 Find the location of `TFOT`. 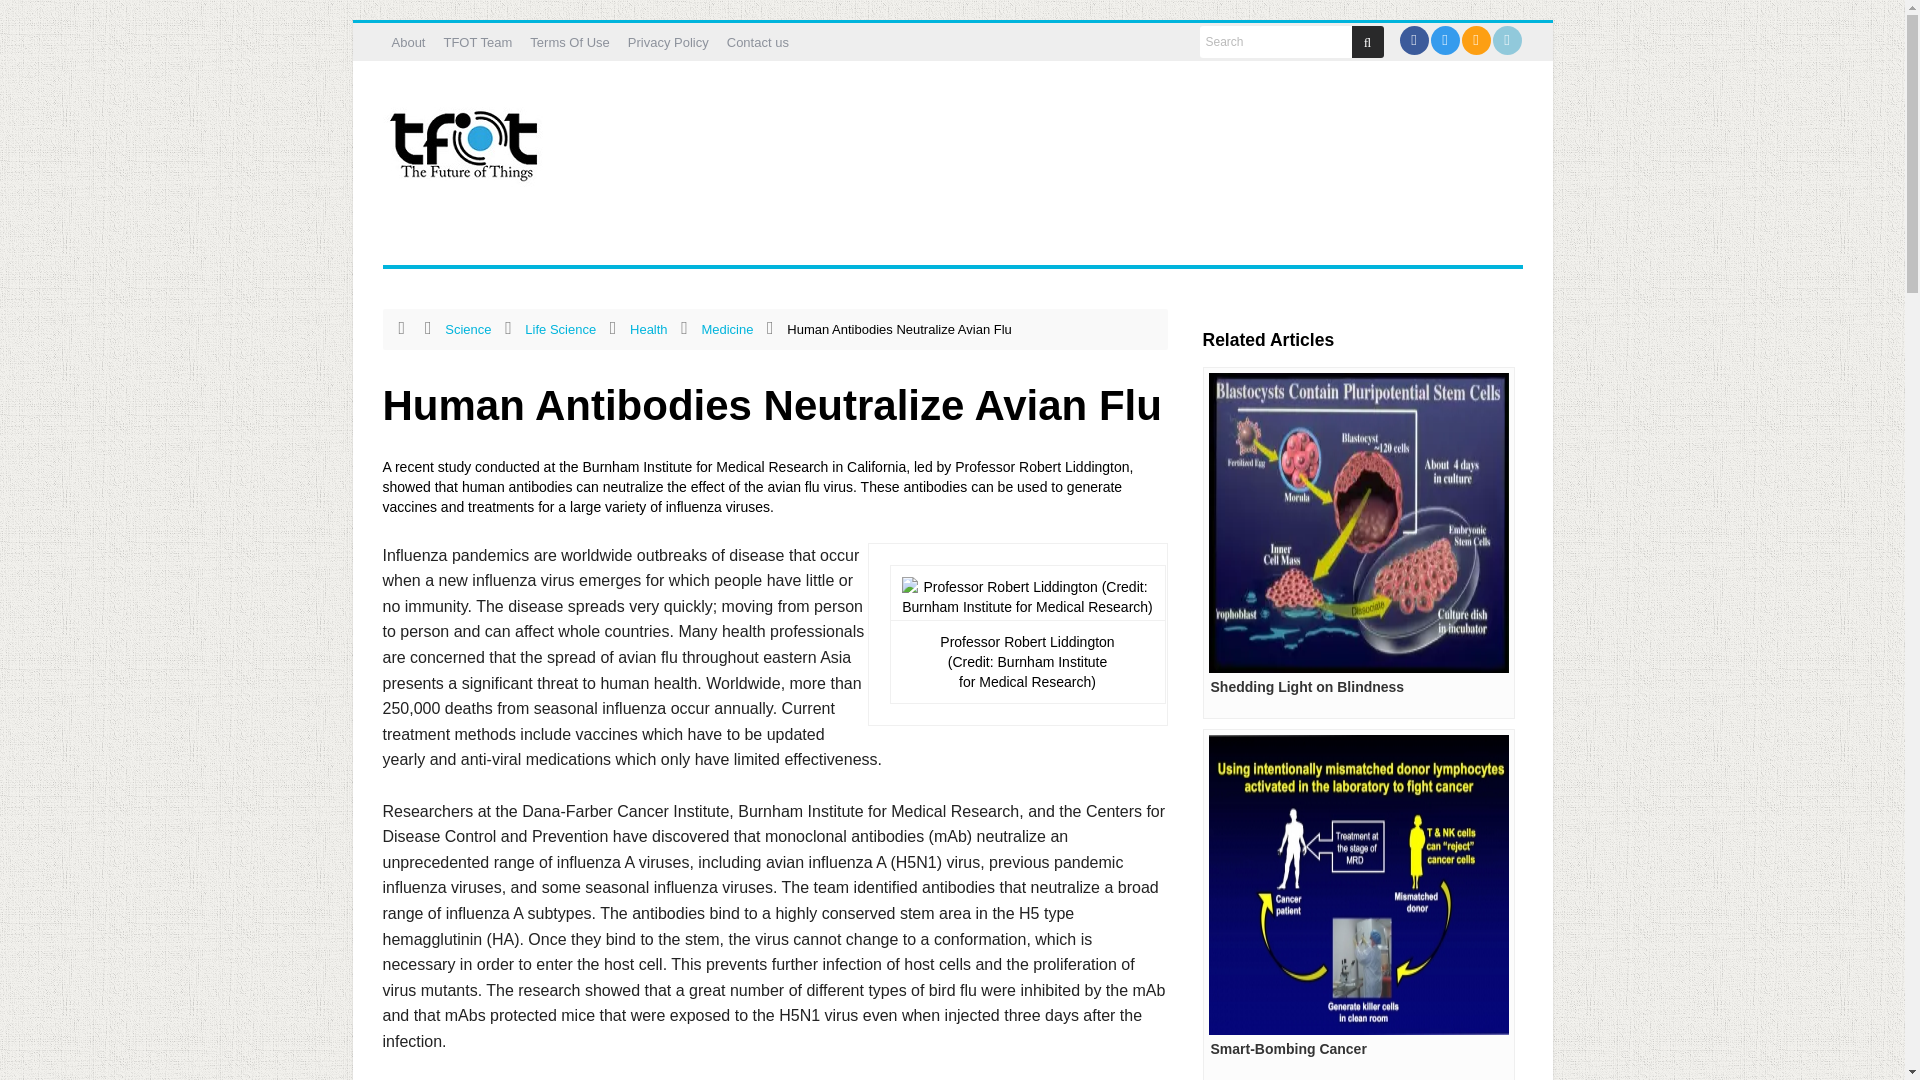

TFOT is located at coordinates (467, 138).